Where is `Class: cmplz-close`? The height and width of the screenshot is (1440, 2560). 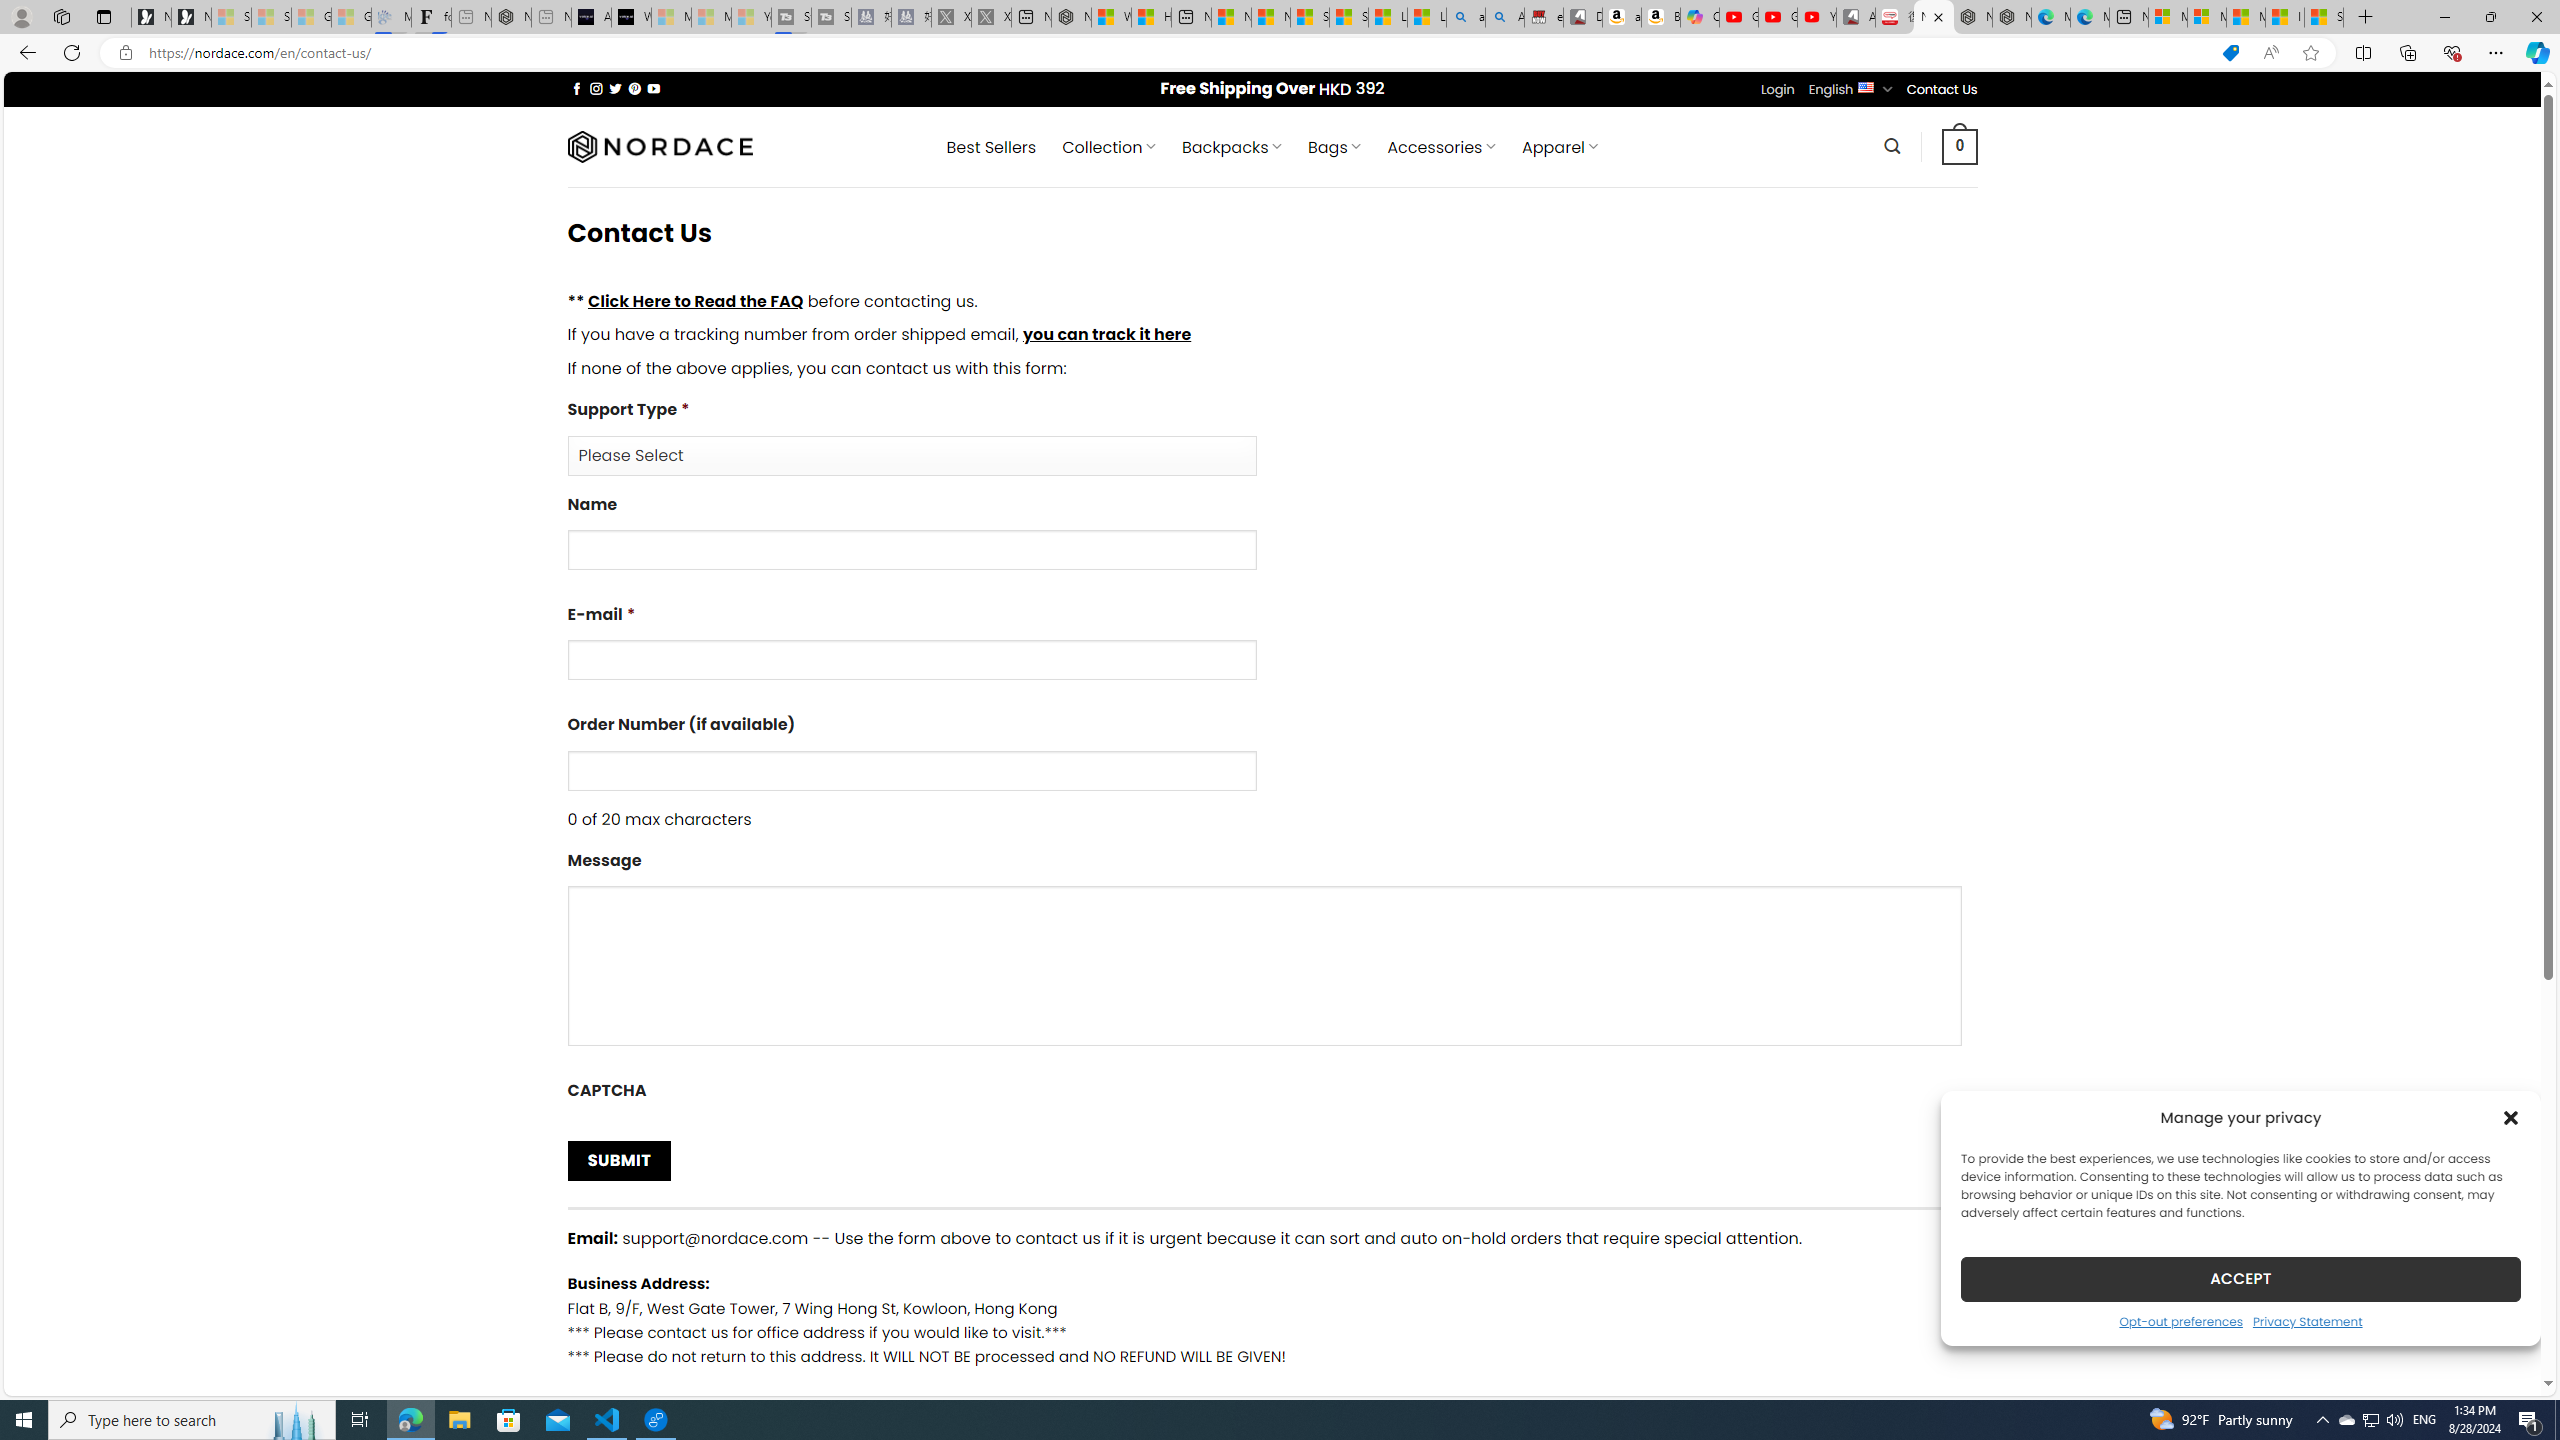
Class: cmplz-close is located at coordinates (2511, 1117).